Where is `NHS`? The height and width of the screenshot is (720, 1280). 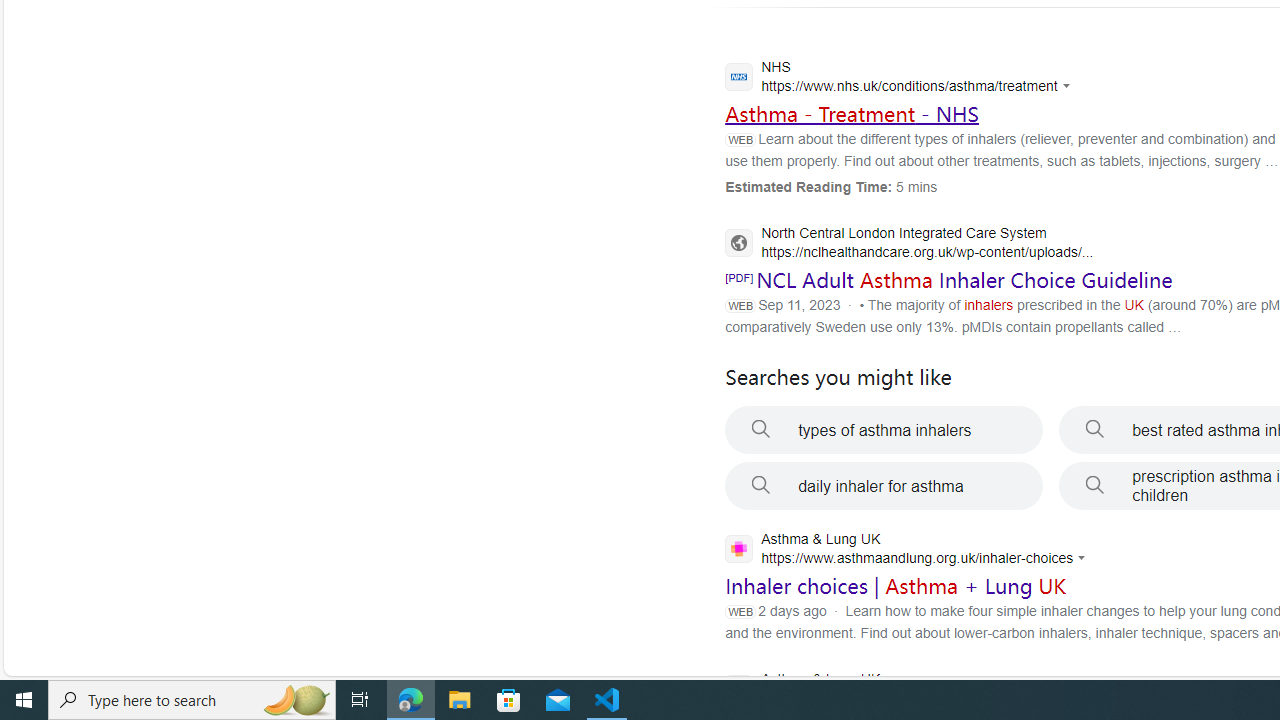
NHS is located at coordinates (902, 79).